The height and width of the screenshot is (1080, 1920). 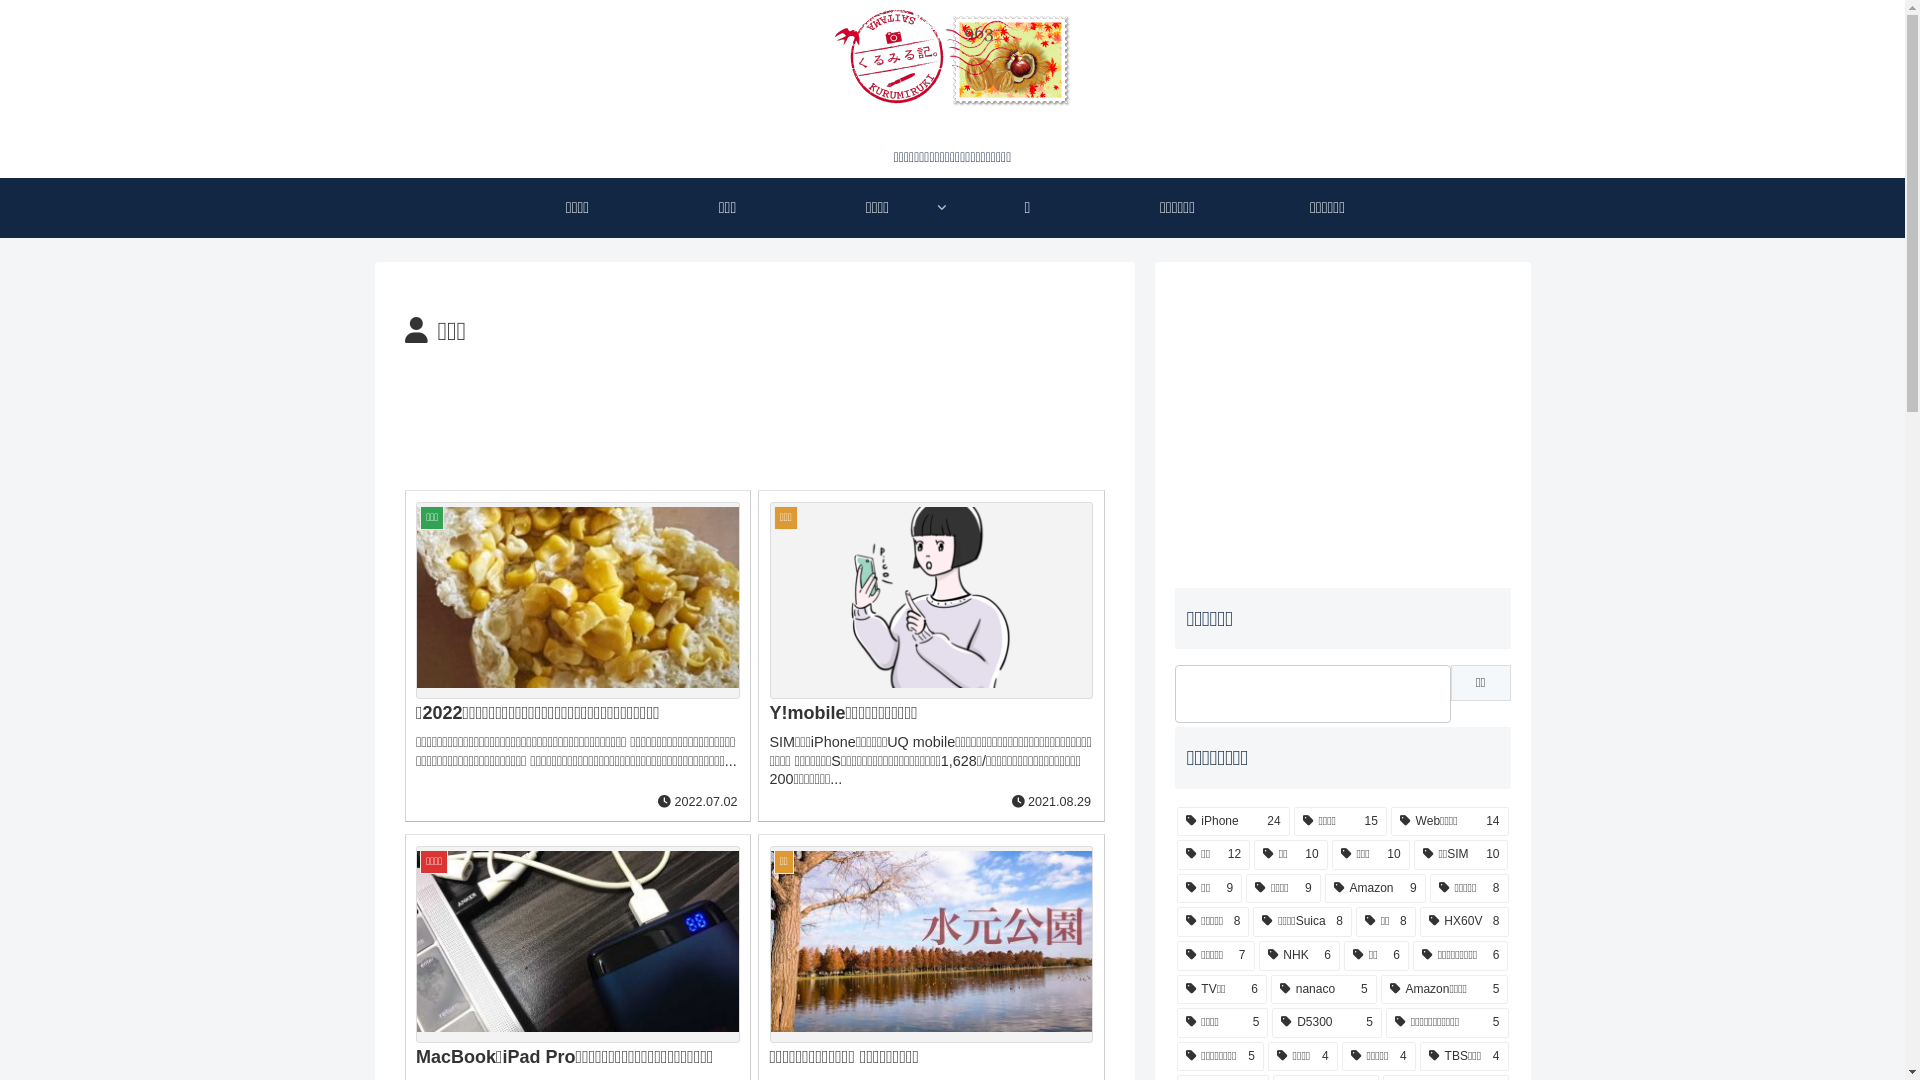 What do you see at coordinates (1464, 922) in the screenshot?
I see `HX60V
8` at bounding box center [1464, 922].